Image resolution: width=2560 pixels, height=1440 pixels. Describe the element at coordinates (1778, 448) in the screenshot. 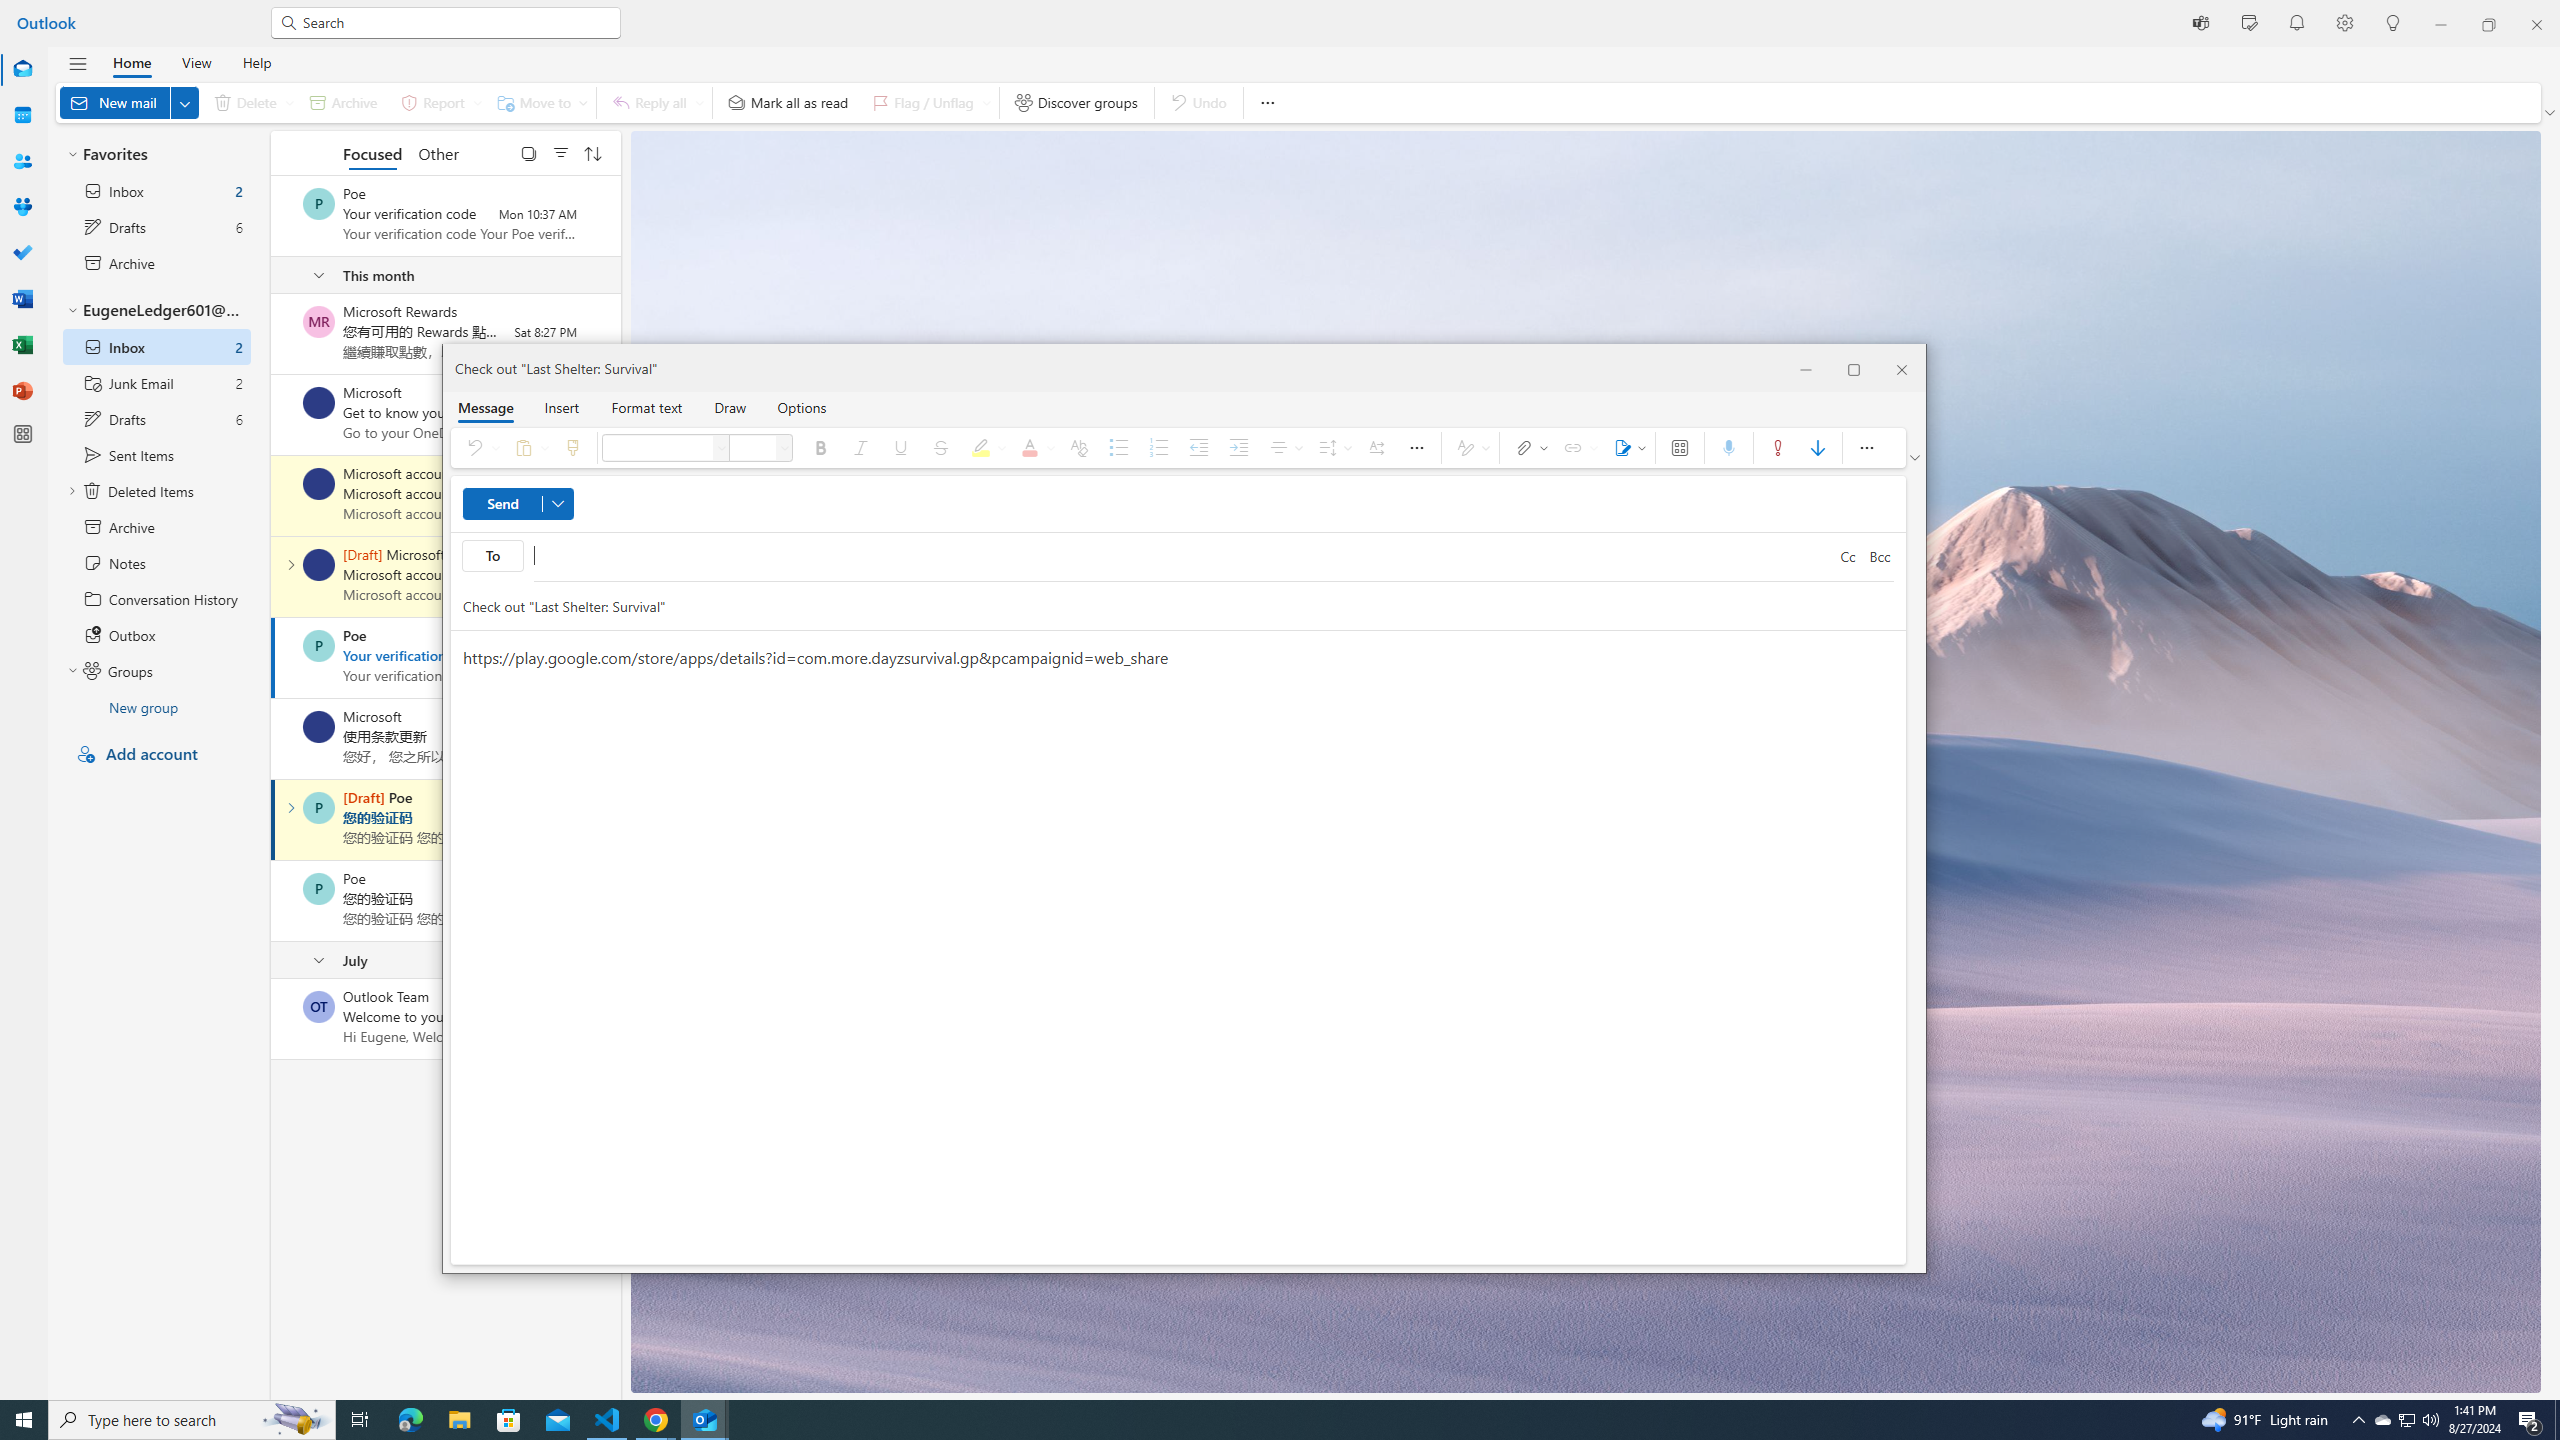

I see `High importance` at that location.